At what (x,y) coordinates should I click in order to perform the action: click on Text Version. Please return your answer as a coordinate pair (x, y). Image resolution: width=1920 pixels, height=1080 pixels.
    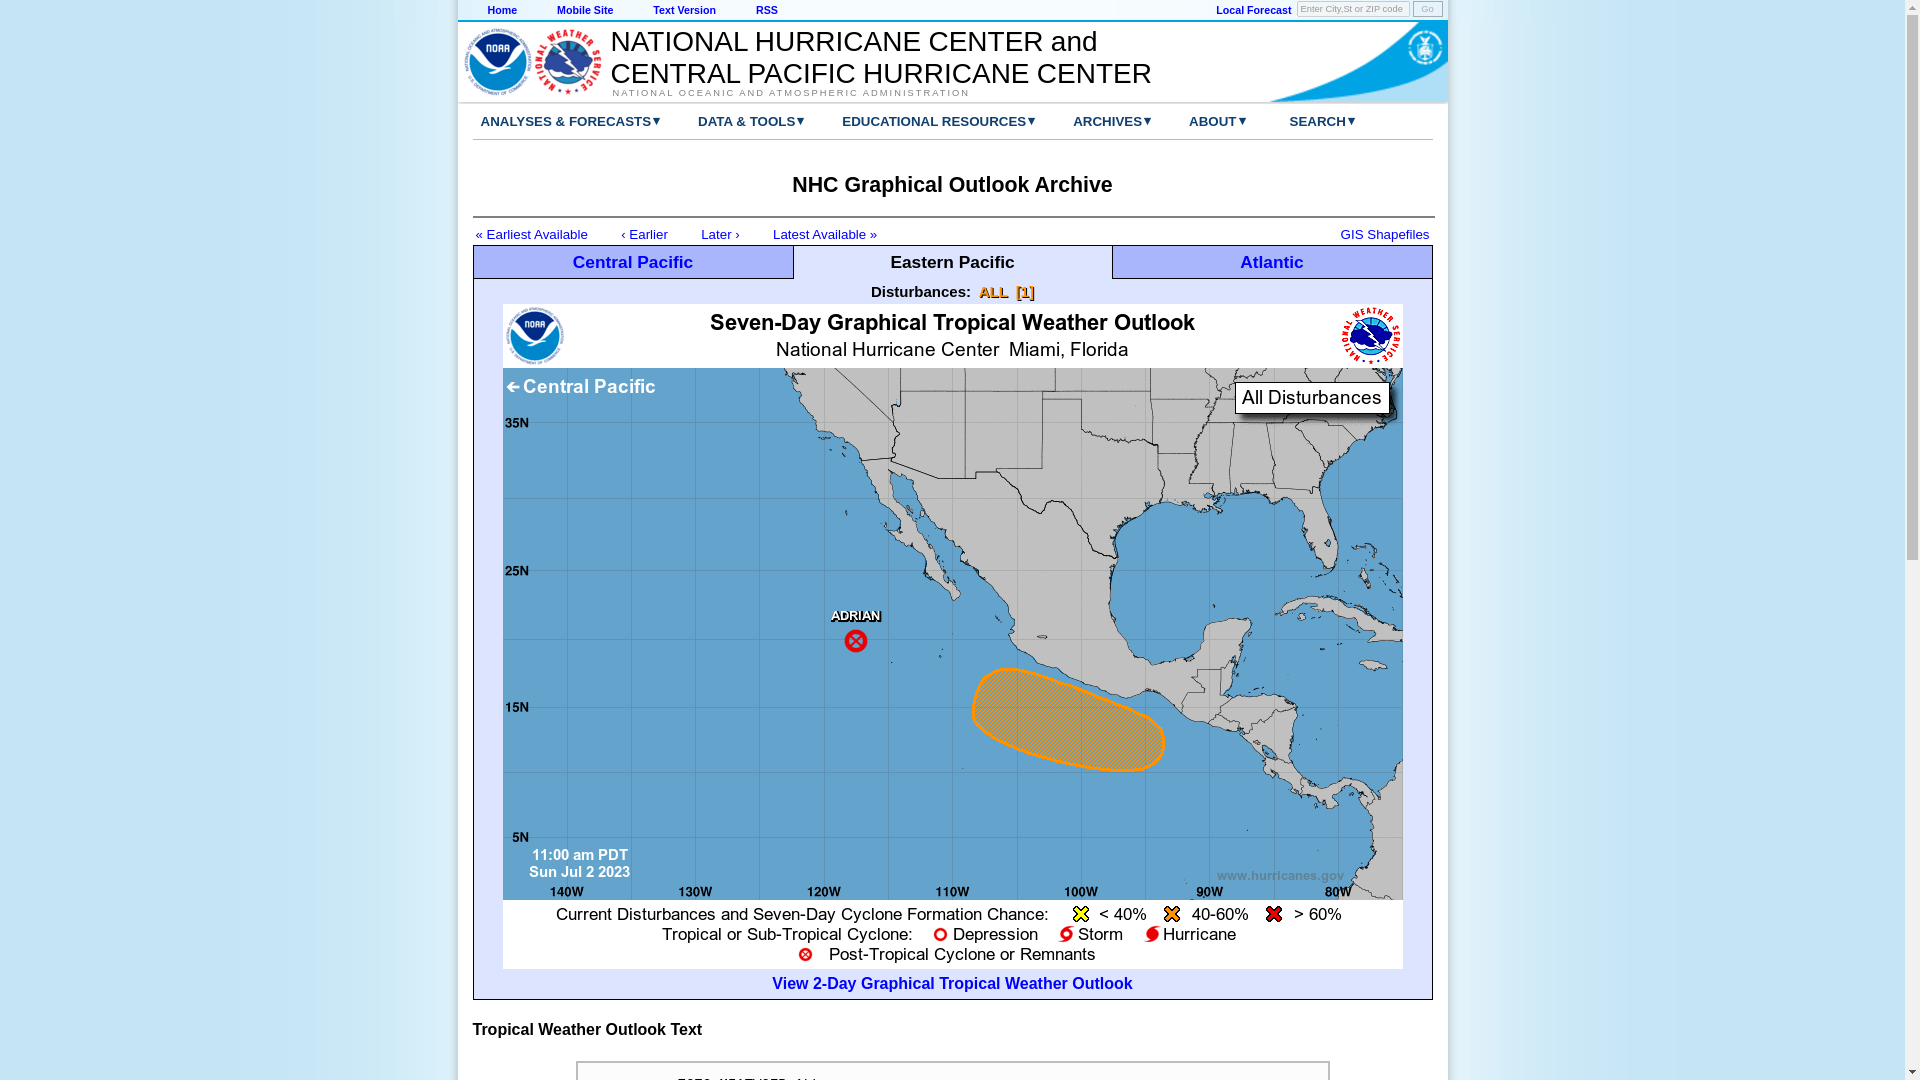
    Looking at the image, I should click on (684, 10).